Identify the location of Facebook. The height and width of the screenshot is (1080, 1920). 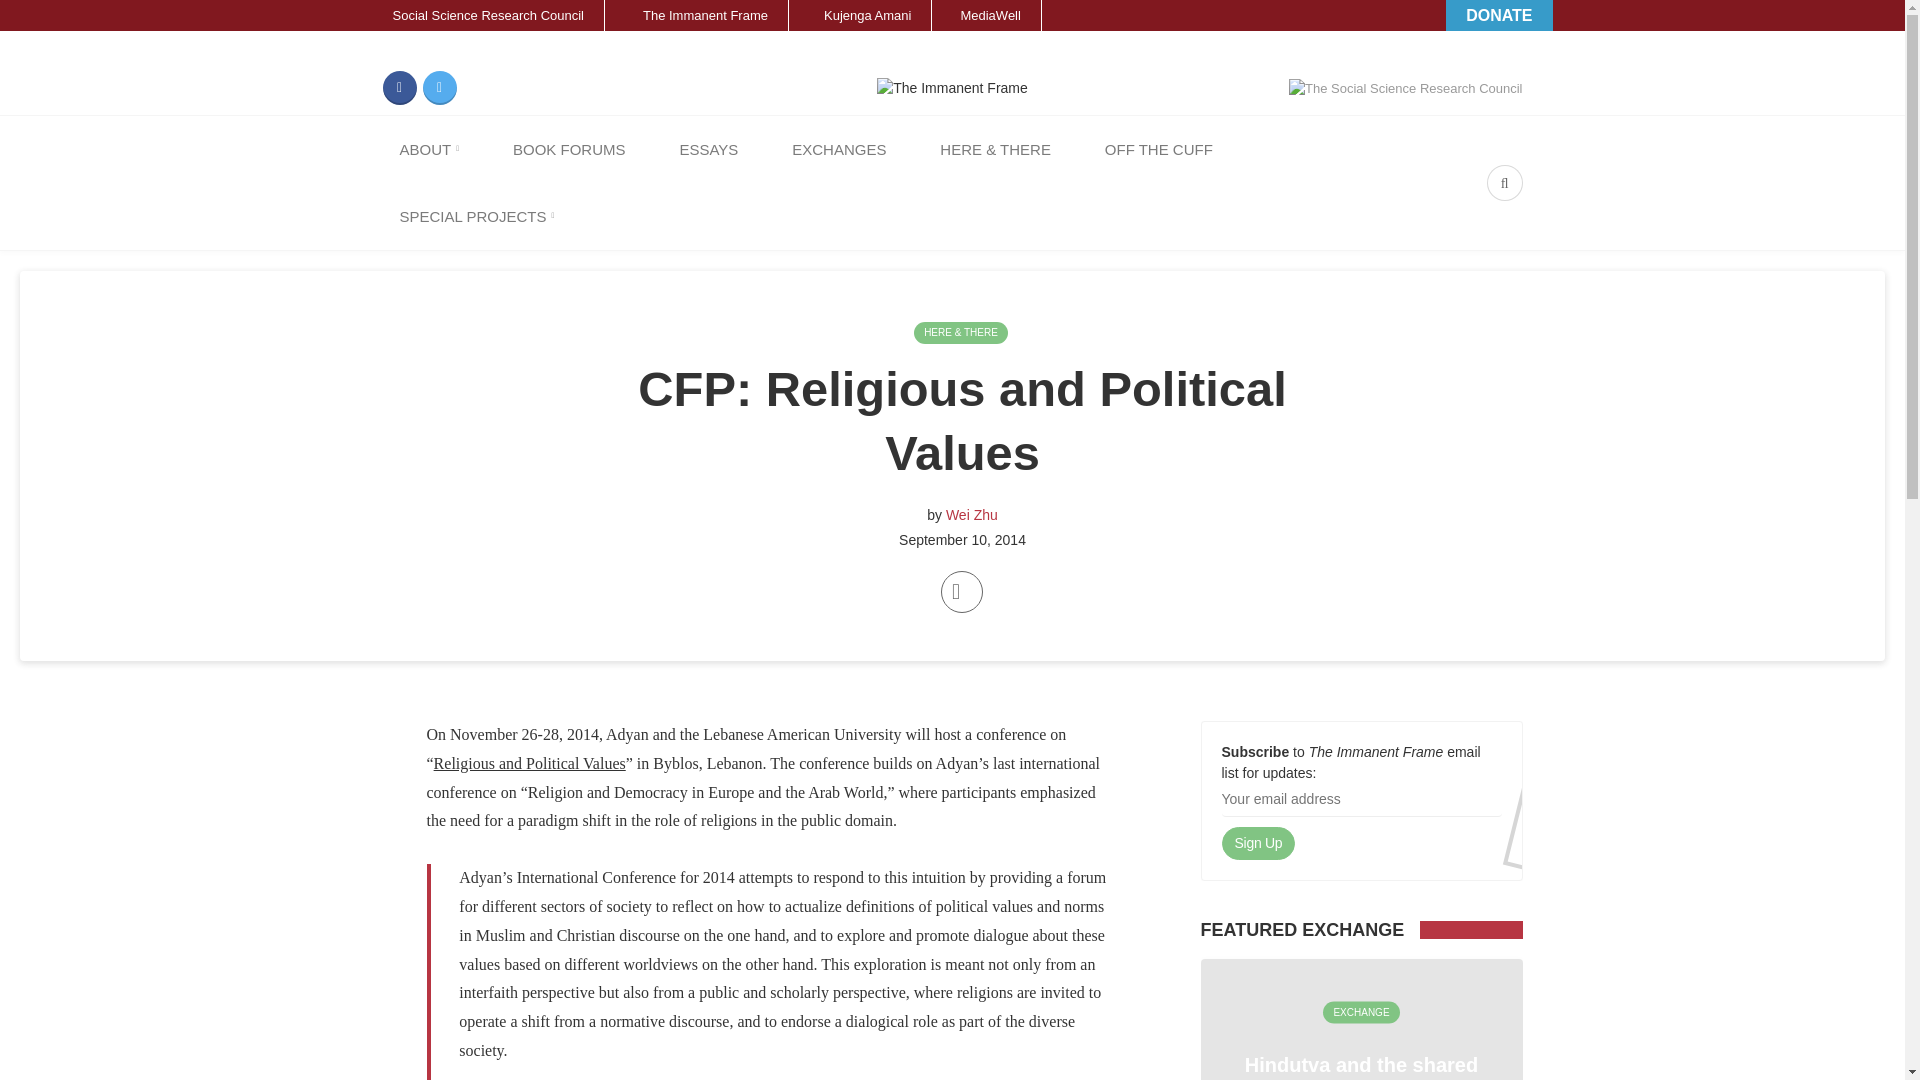
(399, 88).